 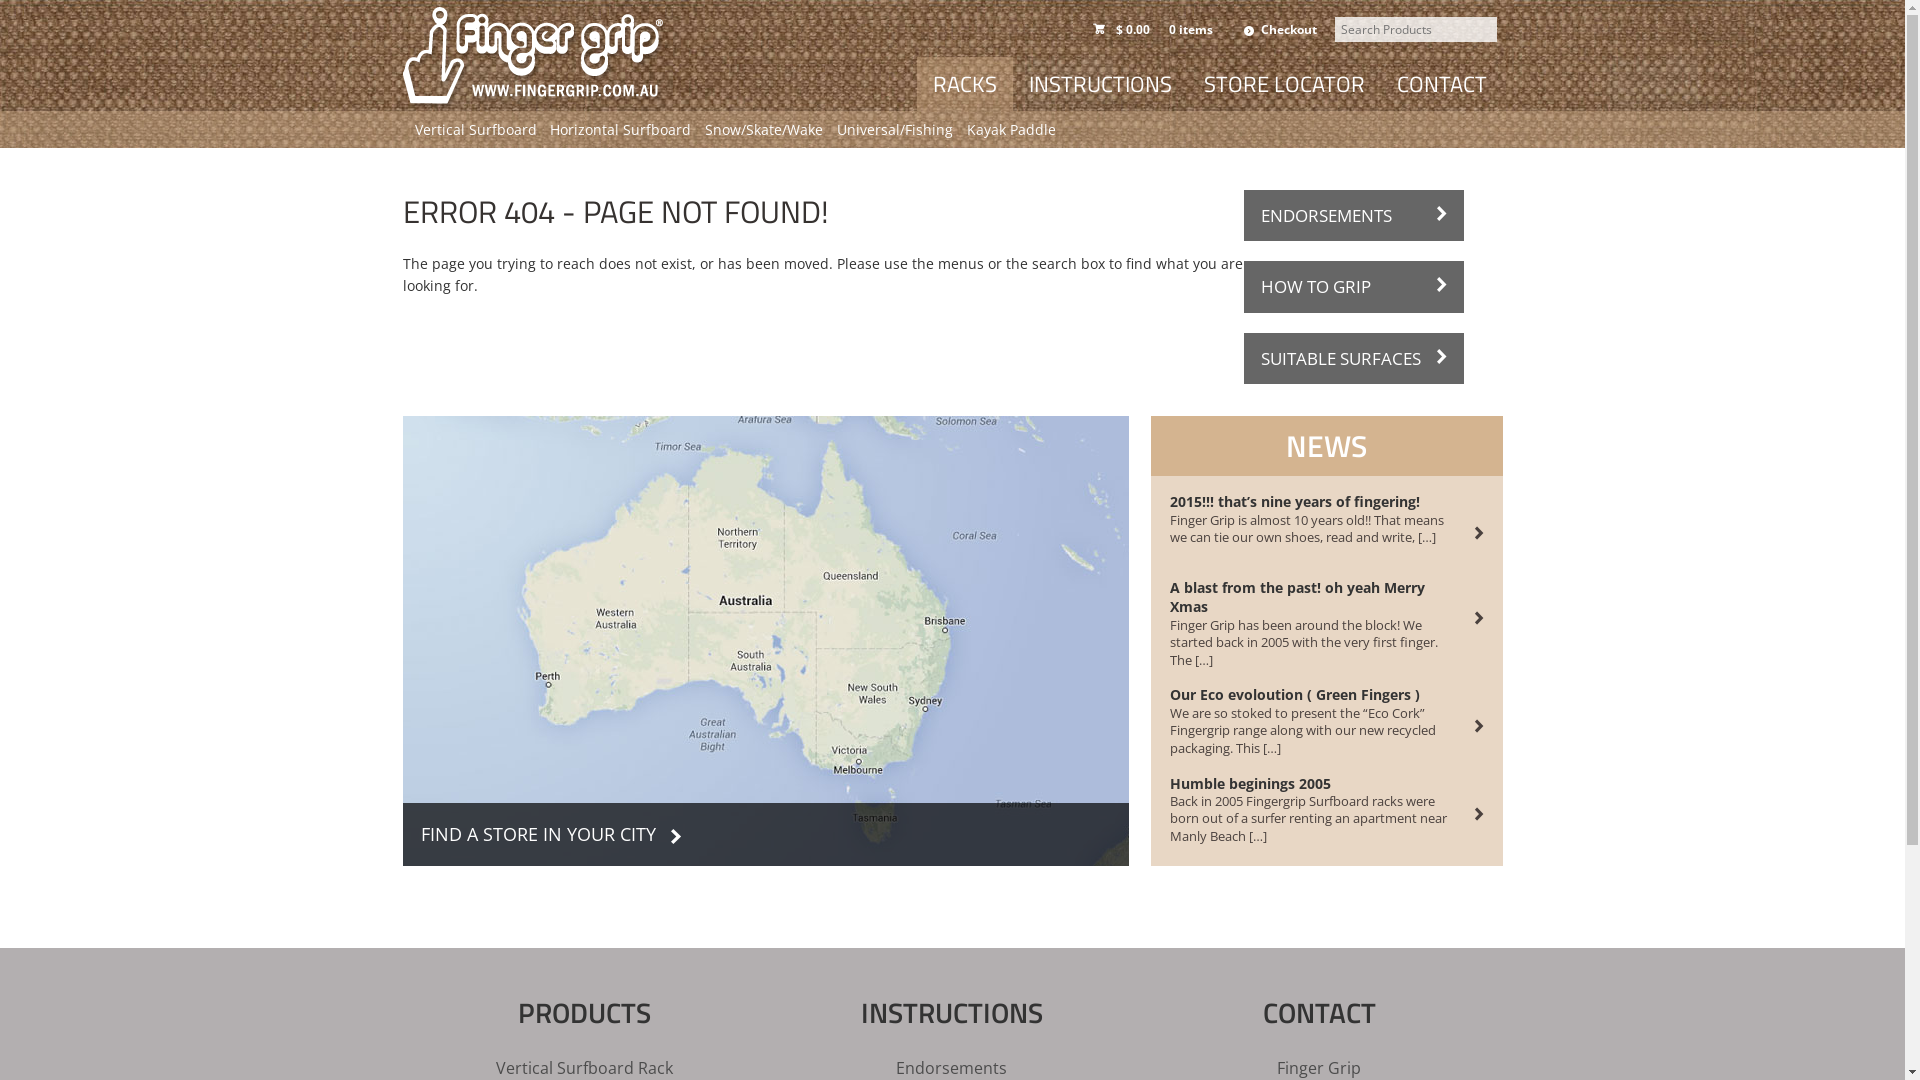 I want to click on Endorsements, so click(x=952, y=1067).